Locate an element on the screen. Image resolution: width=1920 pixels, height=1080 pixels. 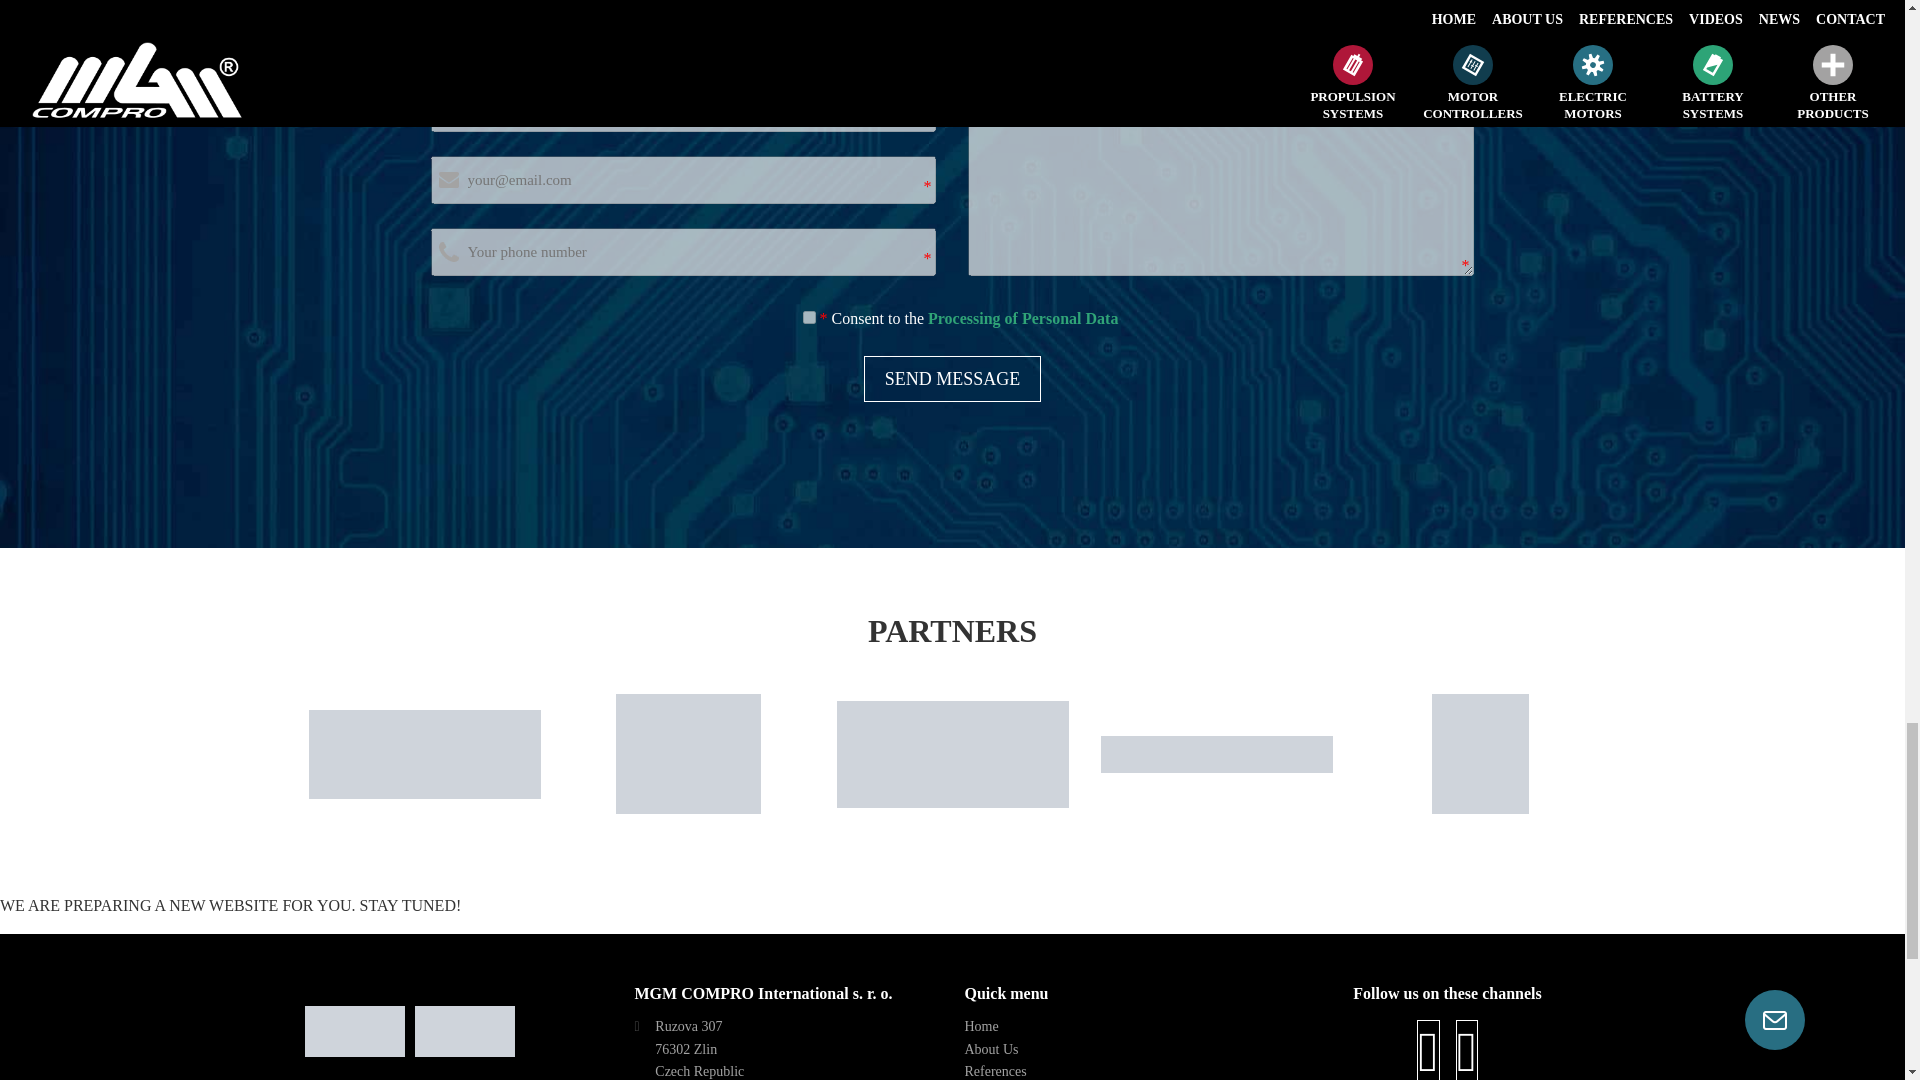
Send message is located at coordinates (953, 378).